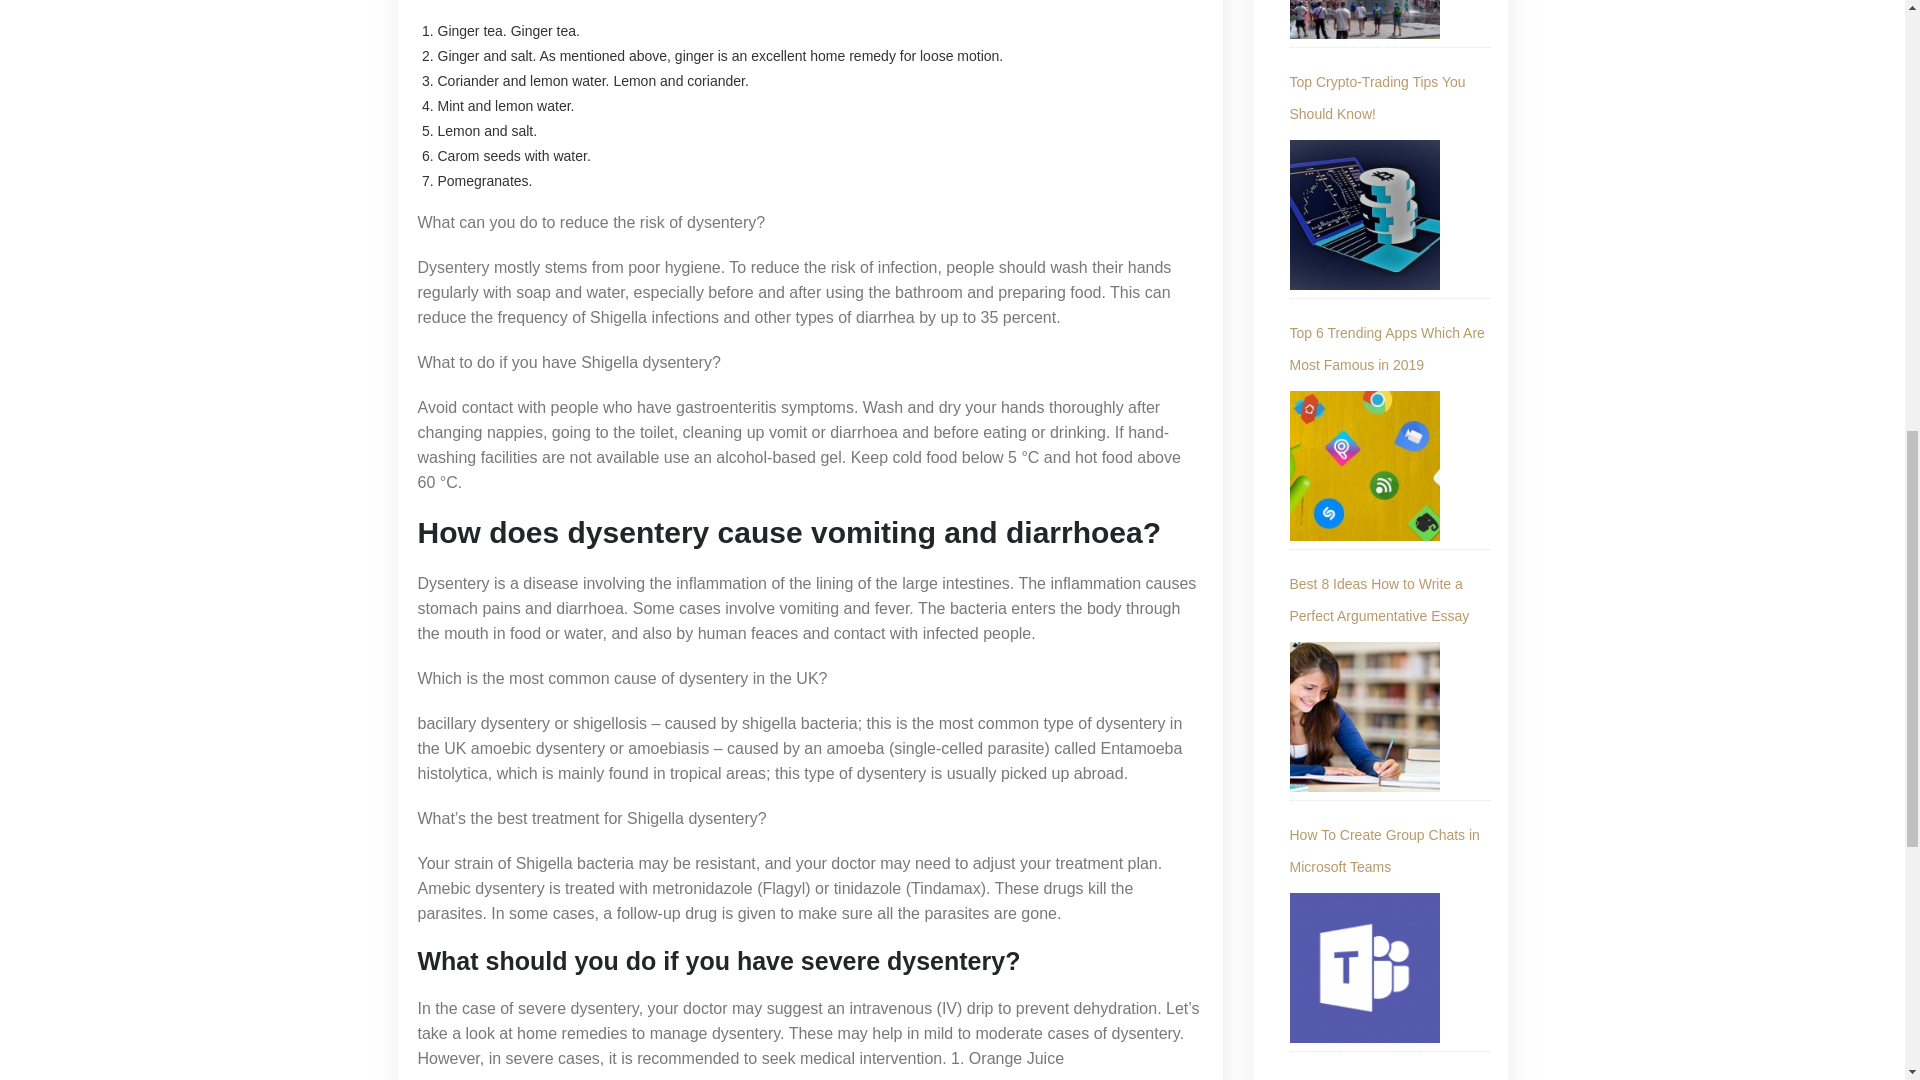 This screenshot has height=1080, width=1920. Describe the element at coordinates (1365, 968) in the screenshot. I see `How To Create Group Chats in Microsoft Teams` at that location.